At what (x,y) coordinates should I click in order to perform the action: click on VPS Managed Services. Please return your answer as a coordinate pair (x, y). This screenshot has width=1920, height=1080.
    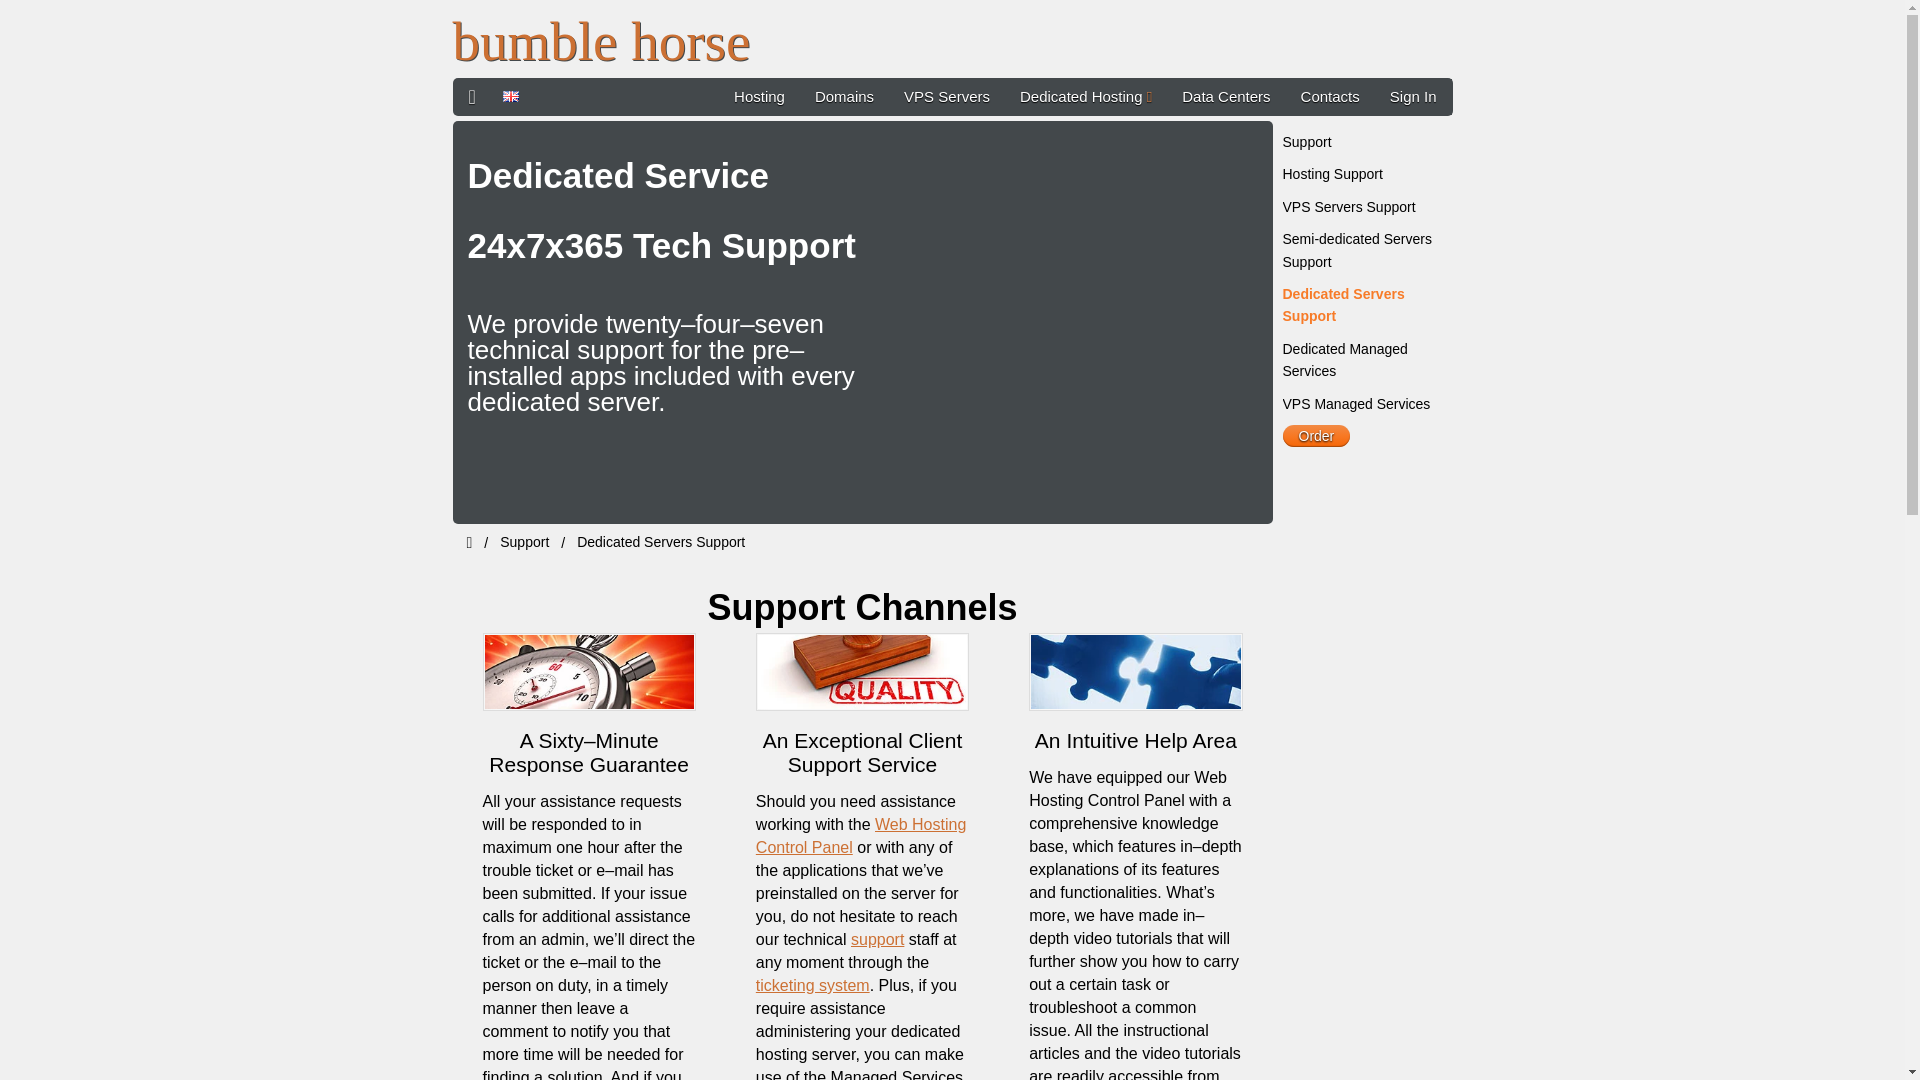
    Looking at the image, I should click on (1356, 404).